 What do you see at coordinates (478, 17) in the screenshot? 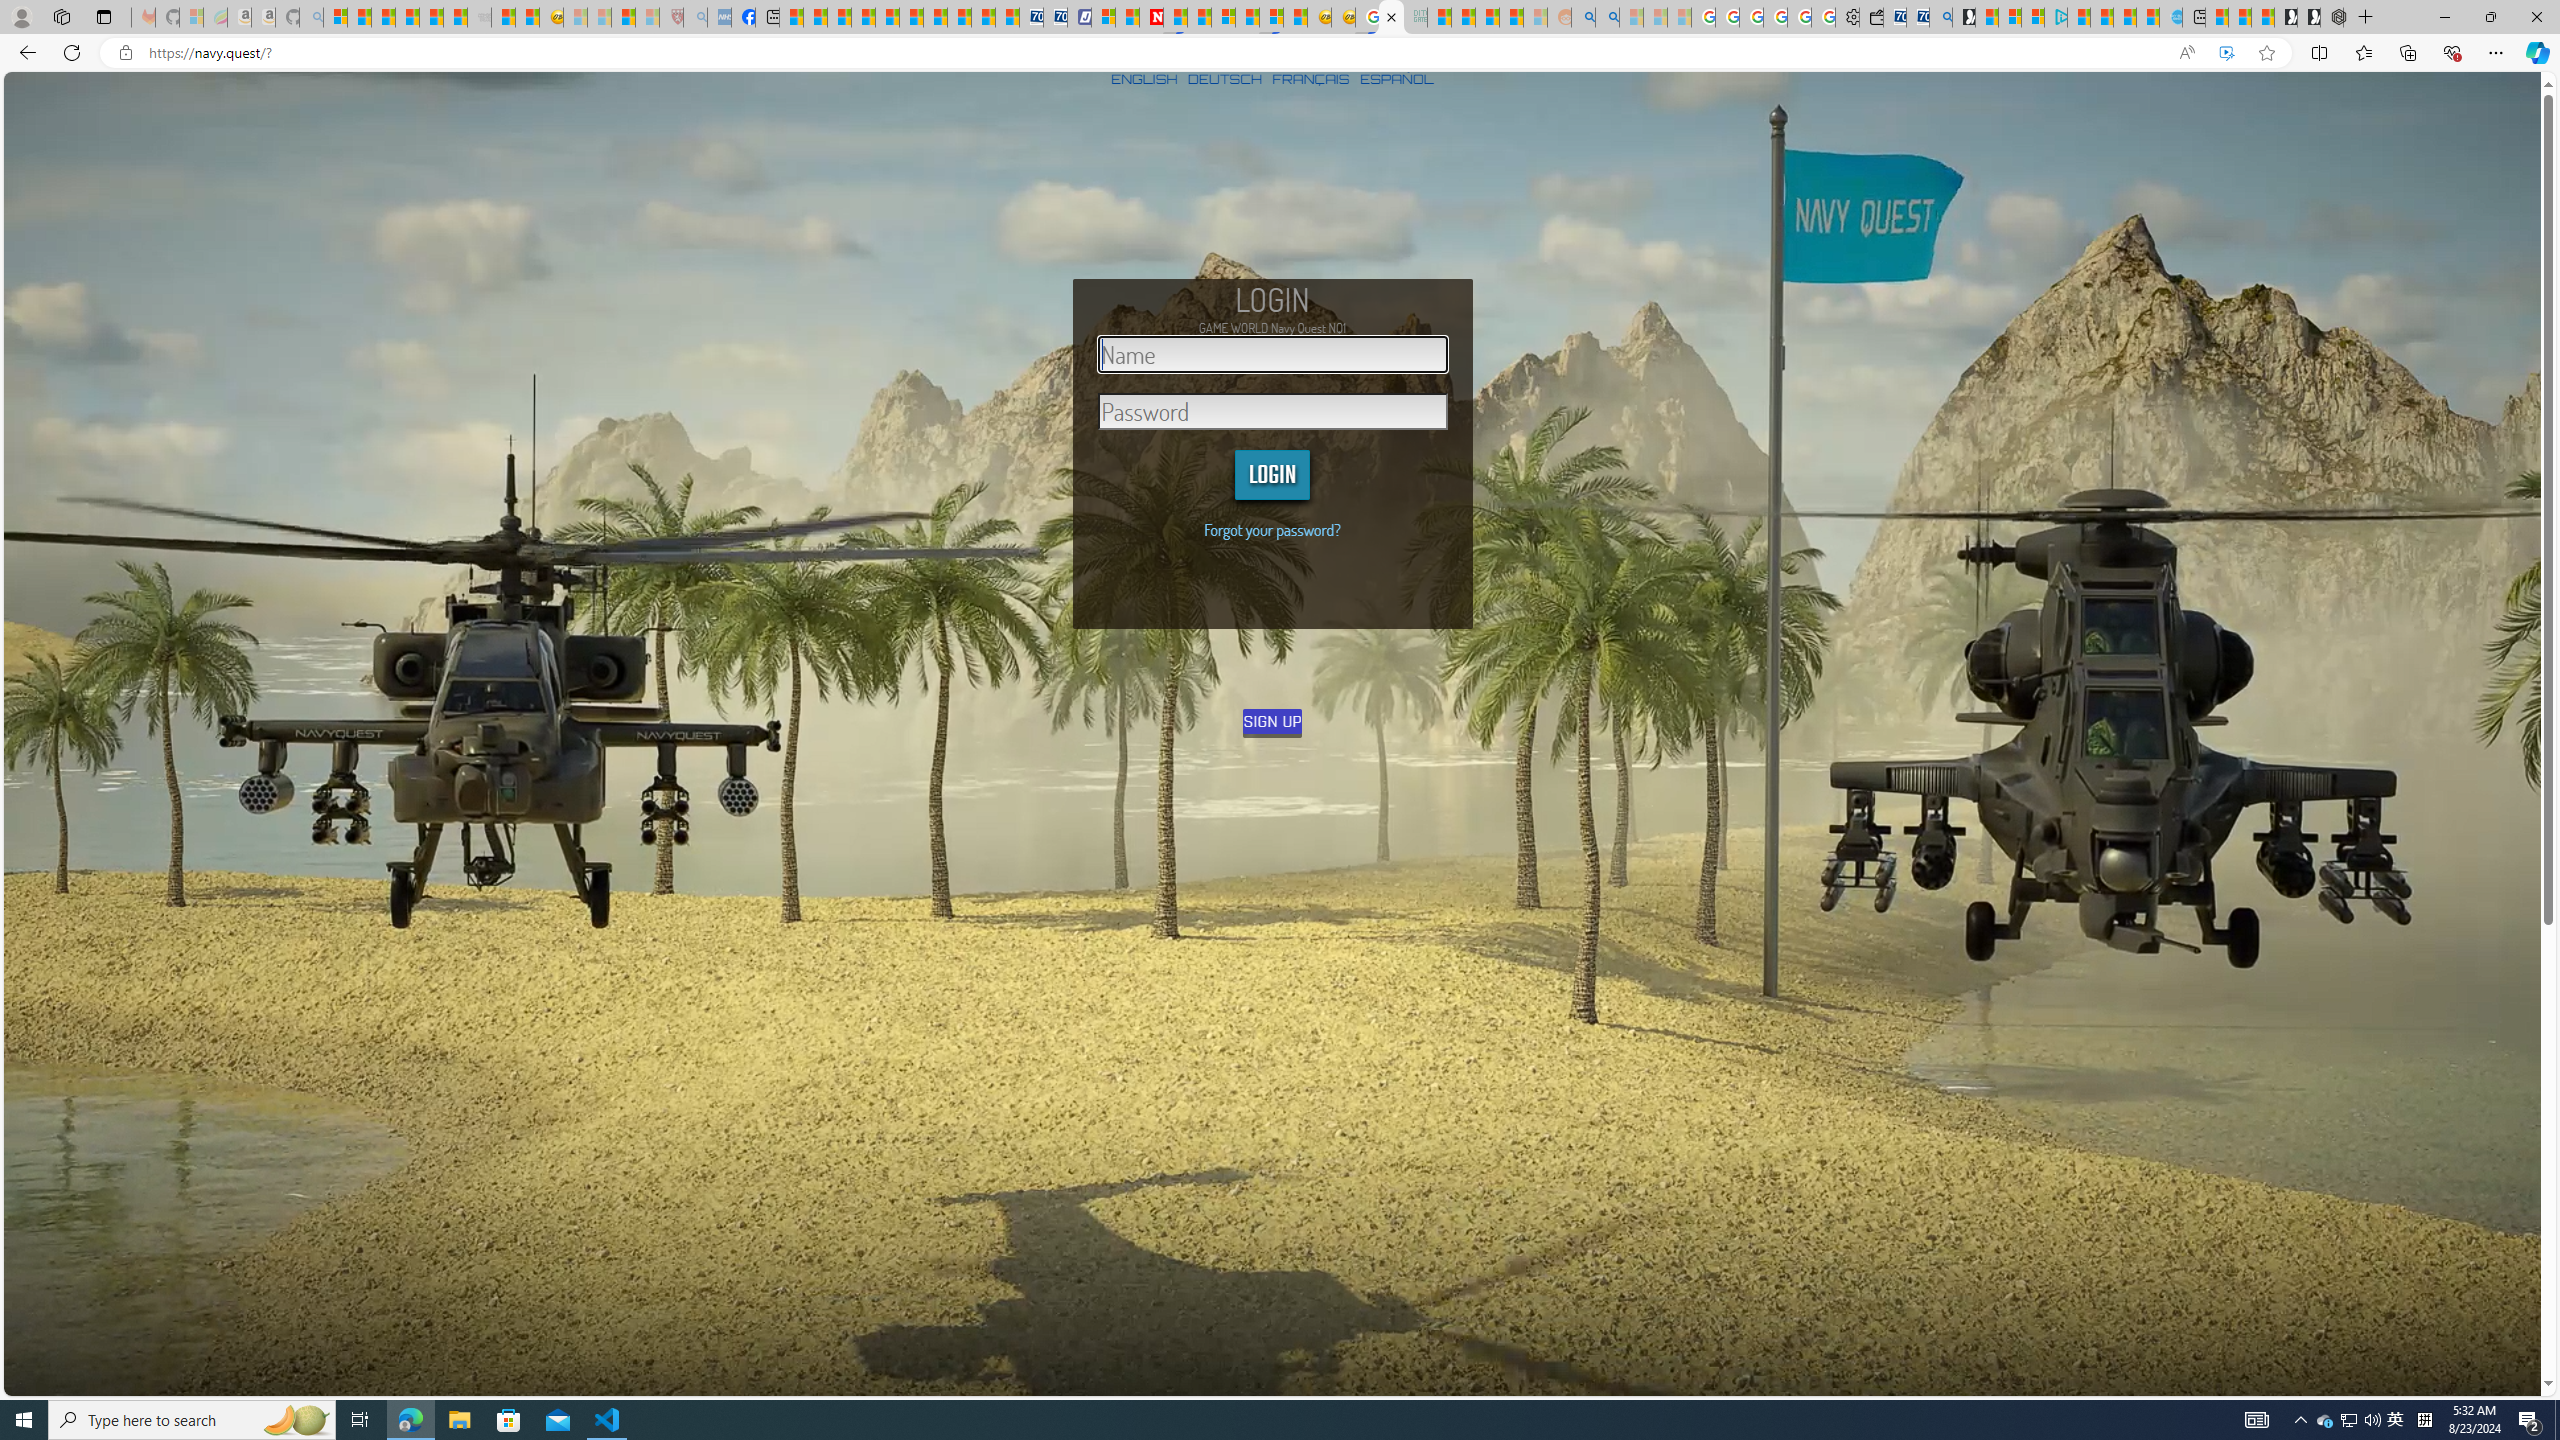
I see `Combat Siege - Sleeping` at bounding box center [478, 17].